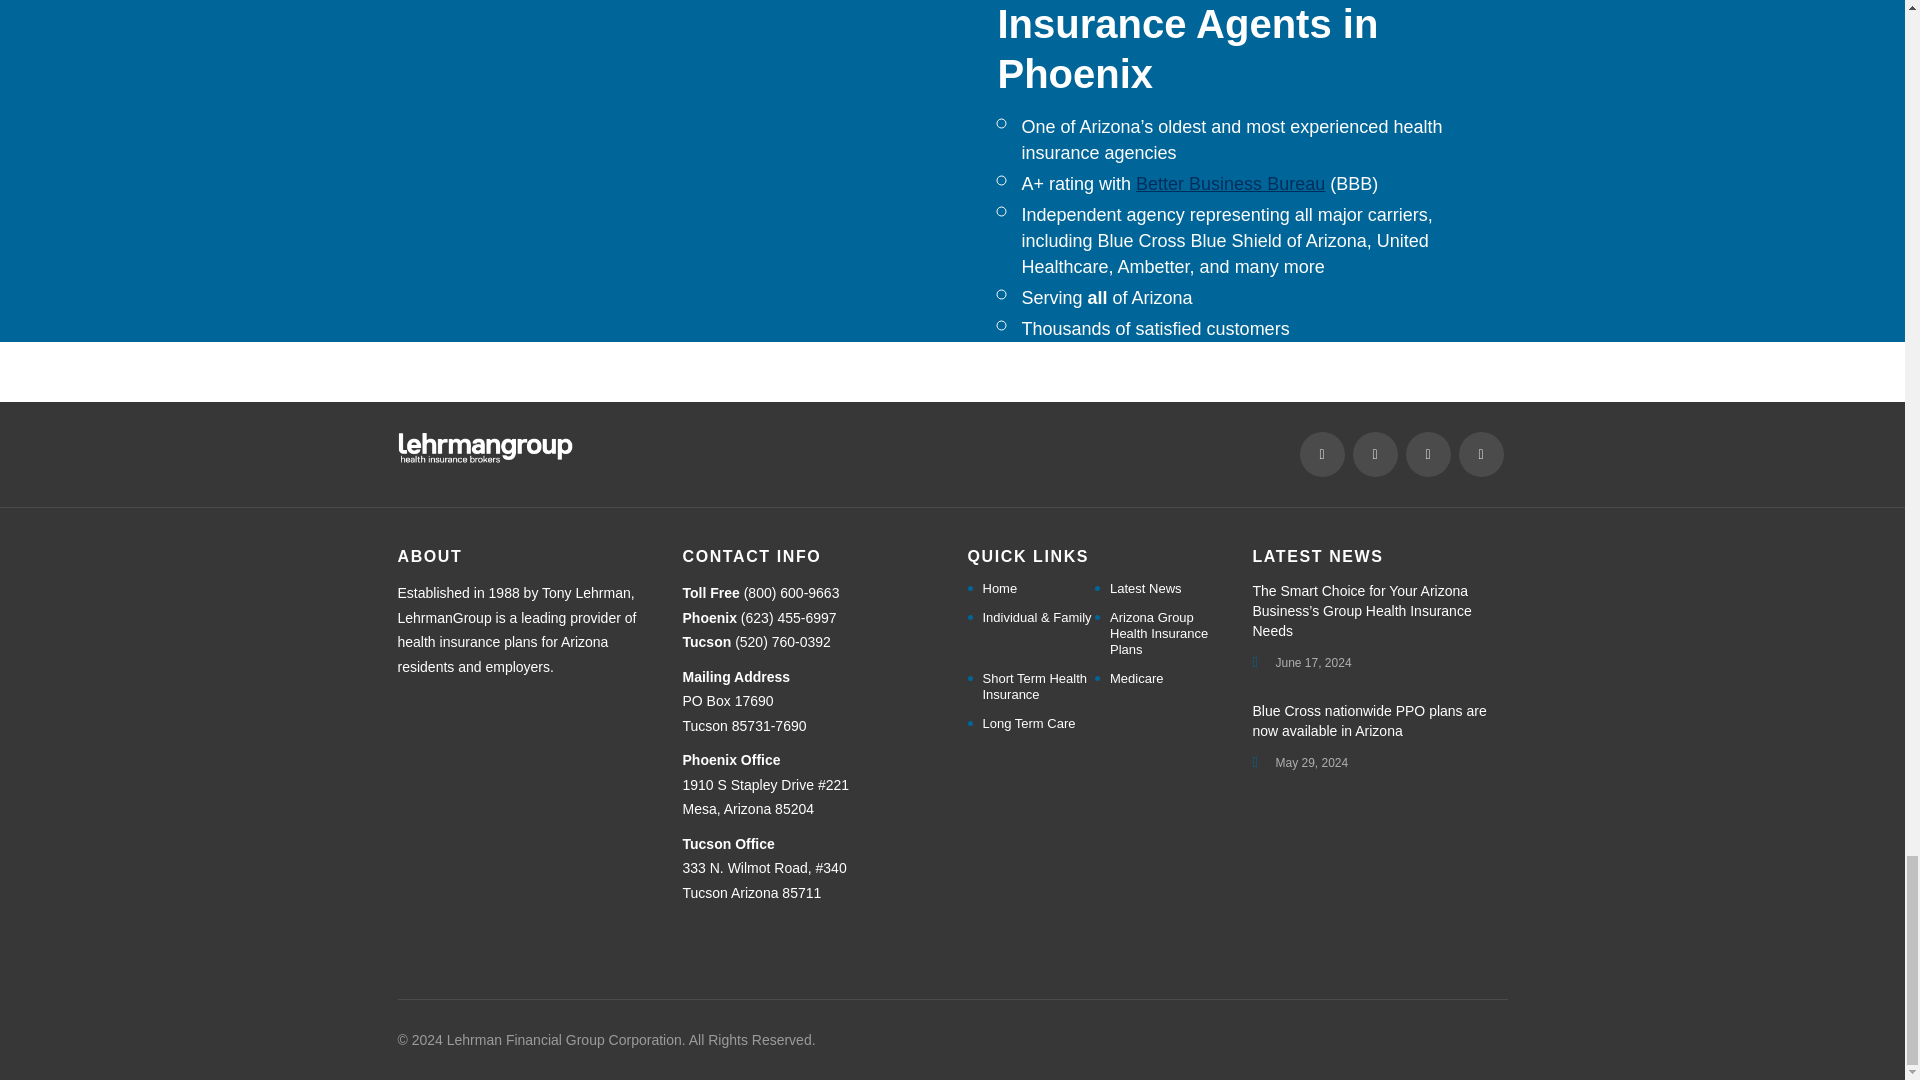 This screenshot has width=1920, height=1080. I want to click on Home, so click(999, 589).